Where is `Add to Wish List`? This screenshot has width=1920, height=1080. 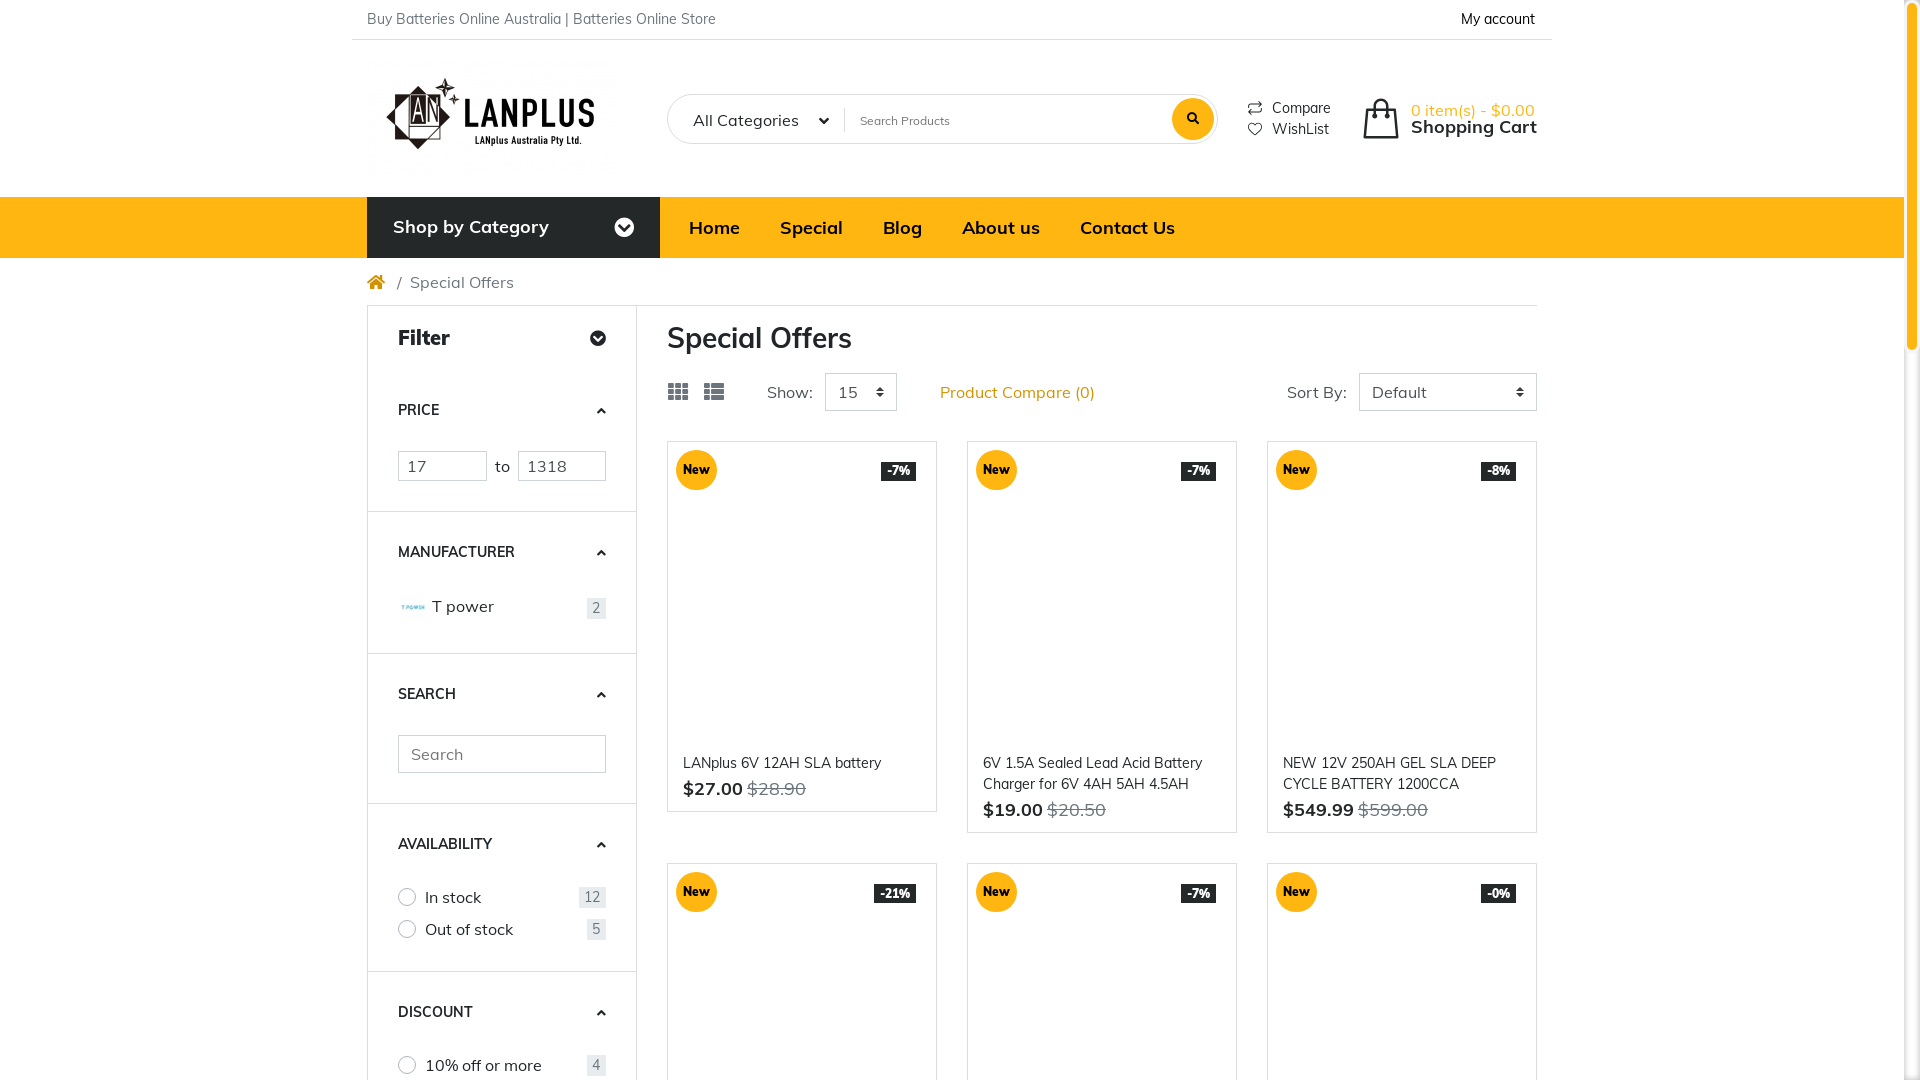 Add to Wish List is located at coordinates (1381, 845).